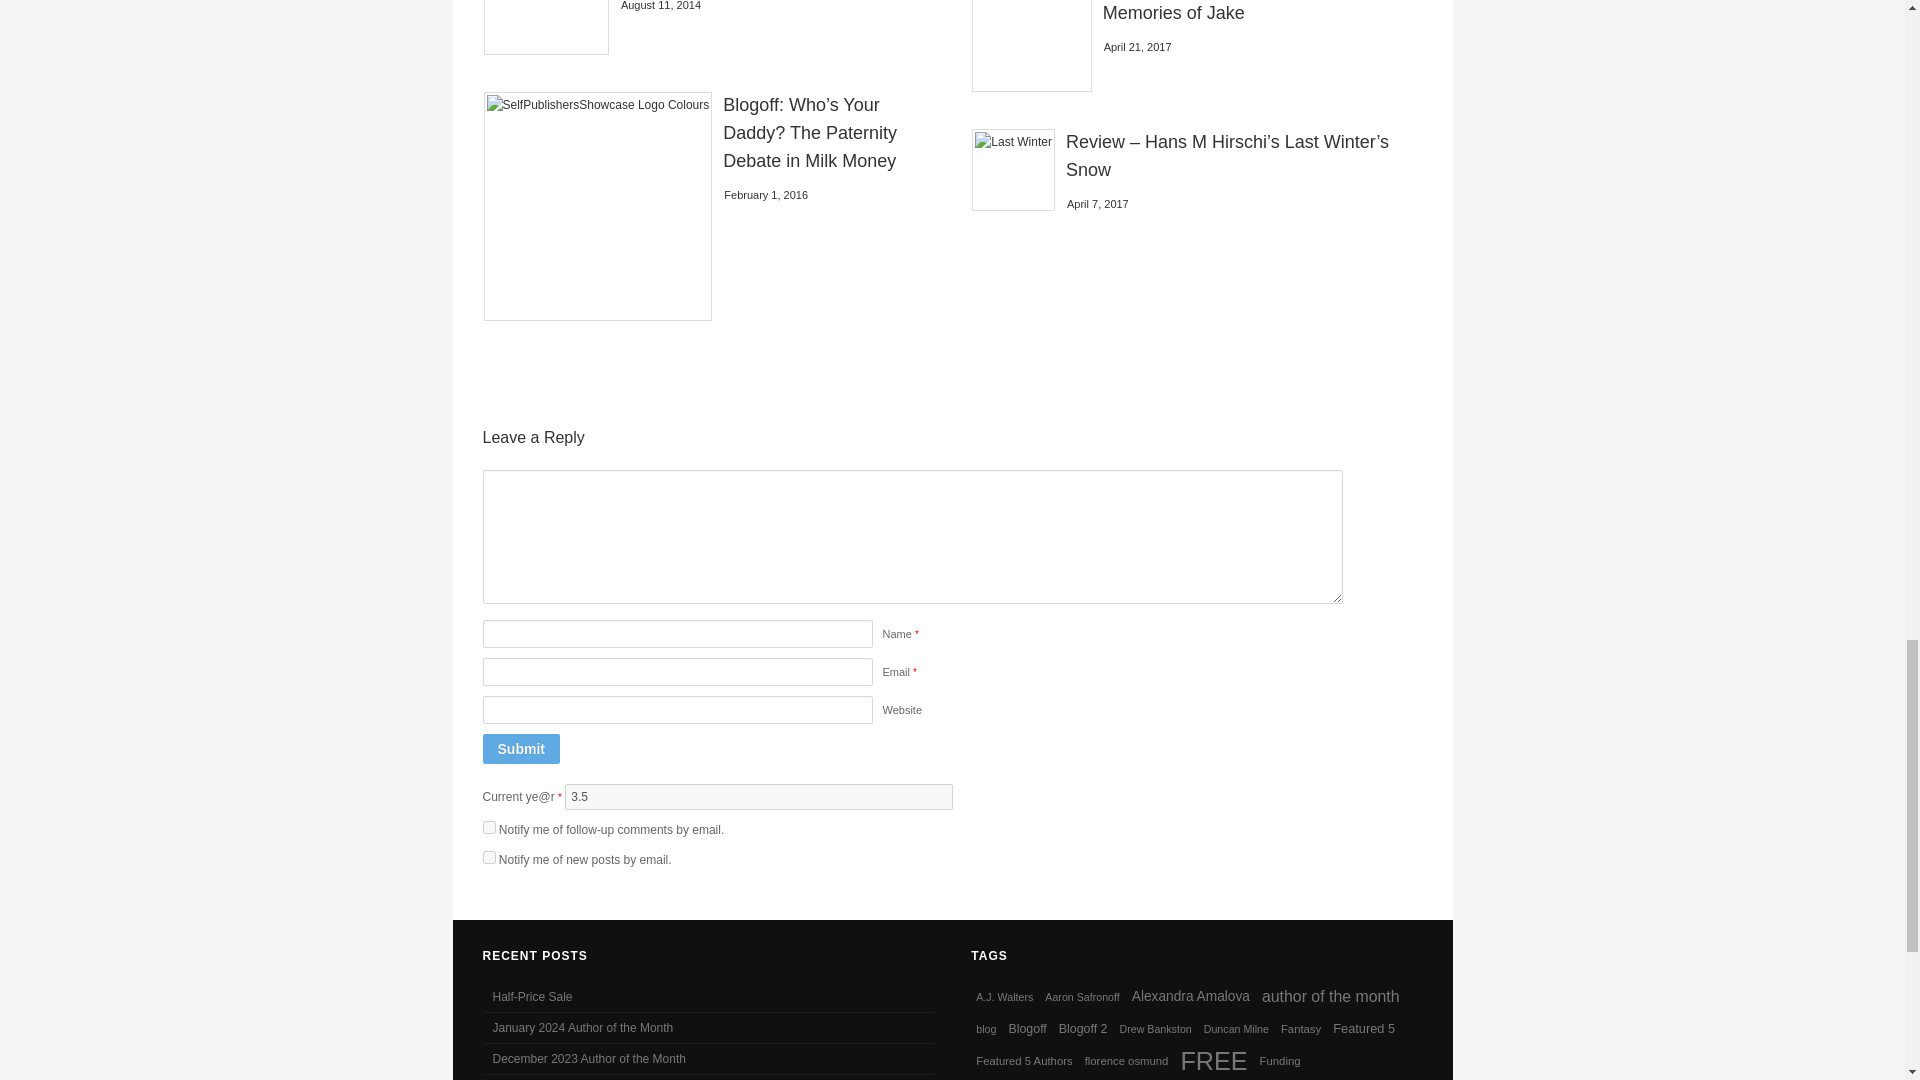 This screenshot has height=1080, width=1920. What do you see at coordinates (488, 826) in the screenshot?
I see `subscribe` at bounding box center [488, 826].